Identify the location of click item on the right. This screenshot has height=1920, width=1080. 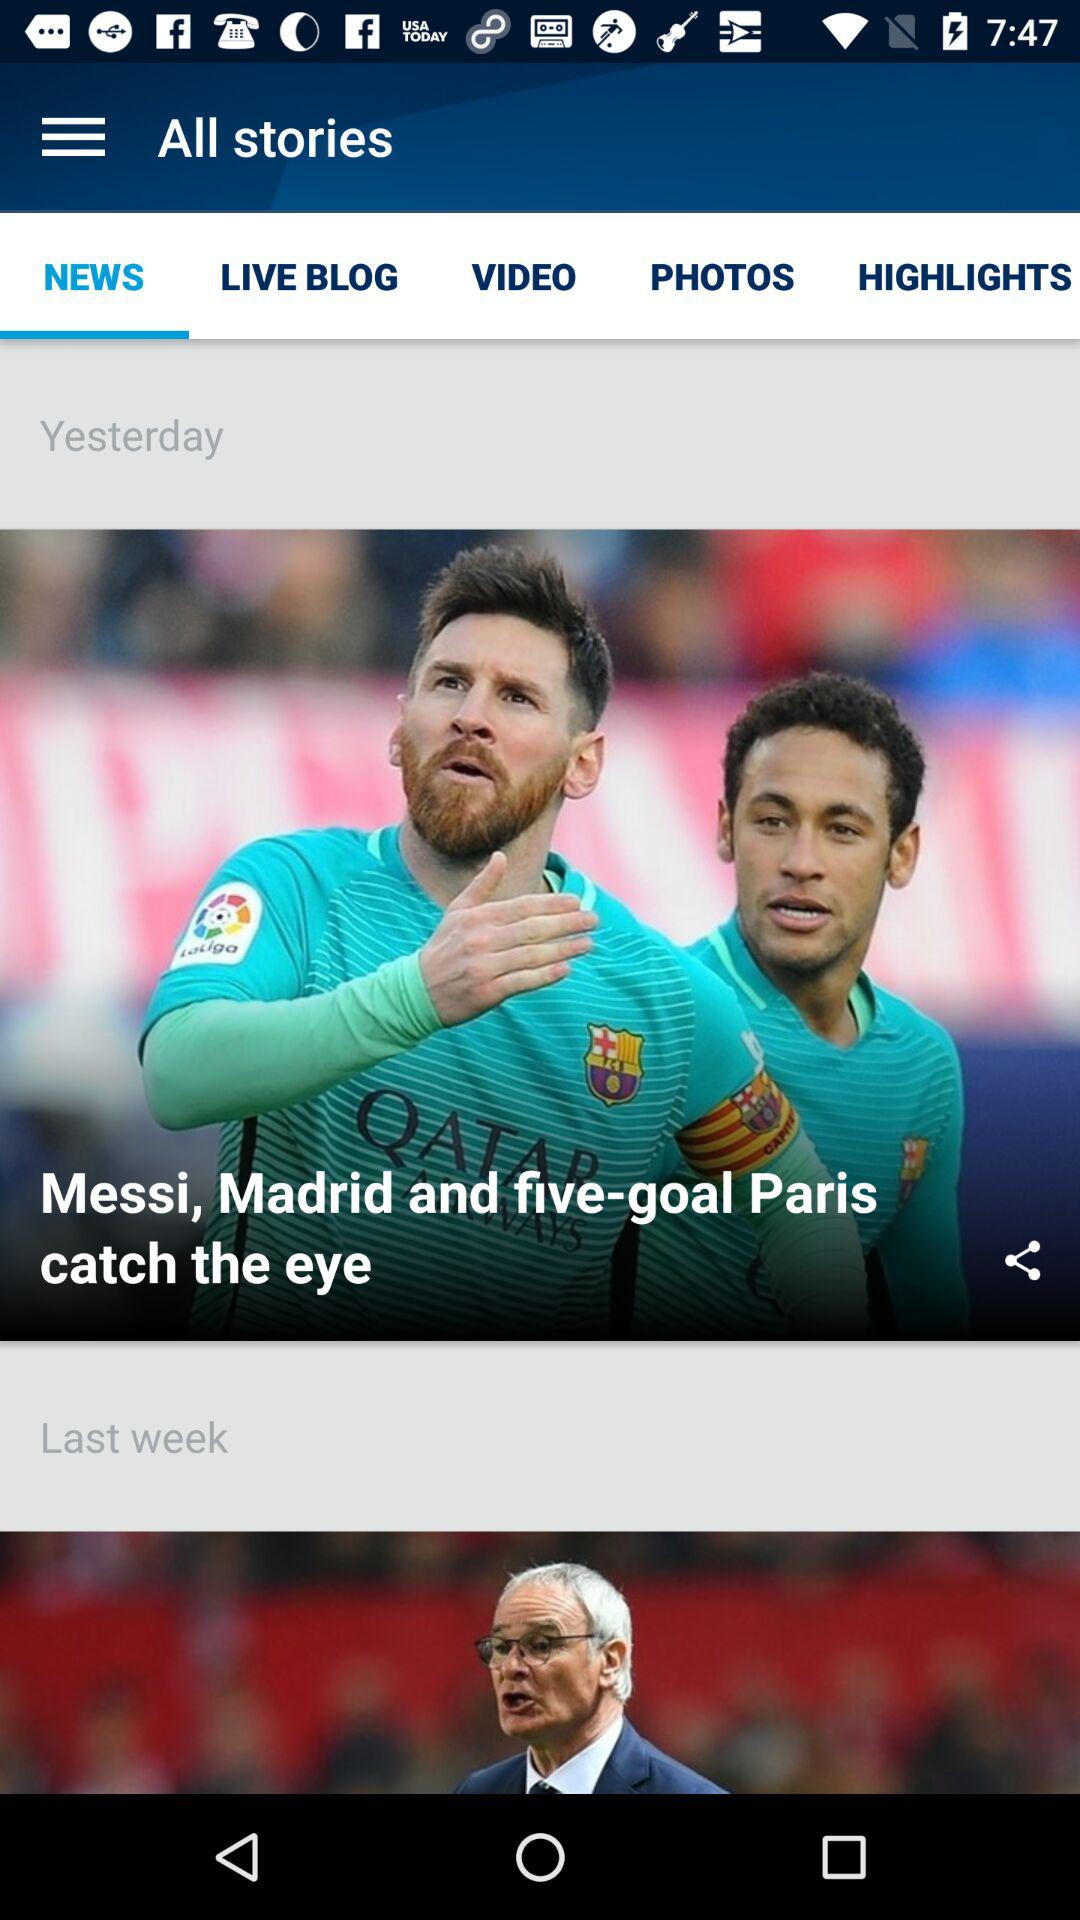
(1022, 1260).